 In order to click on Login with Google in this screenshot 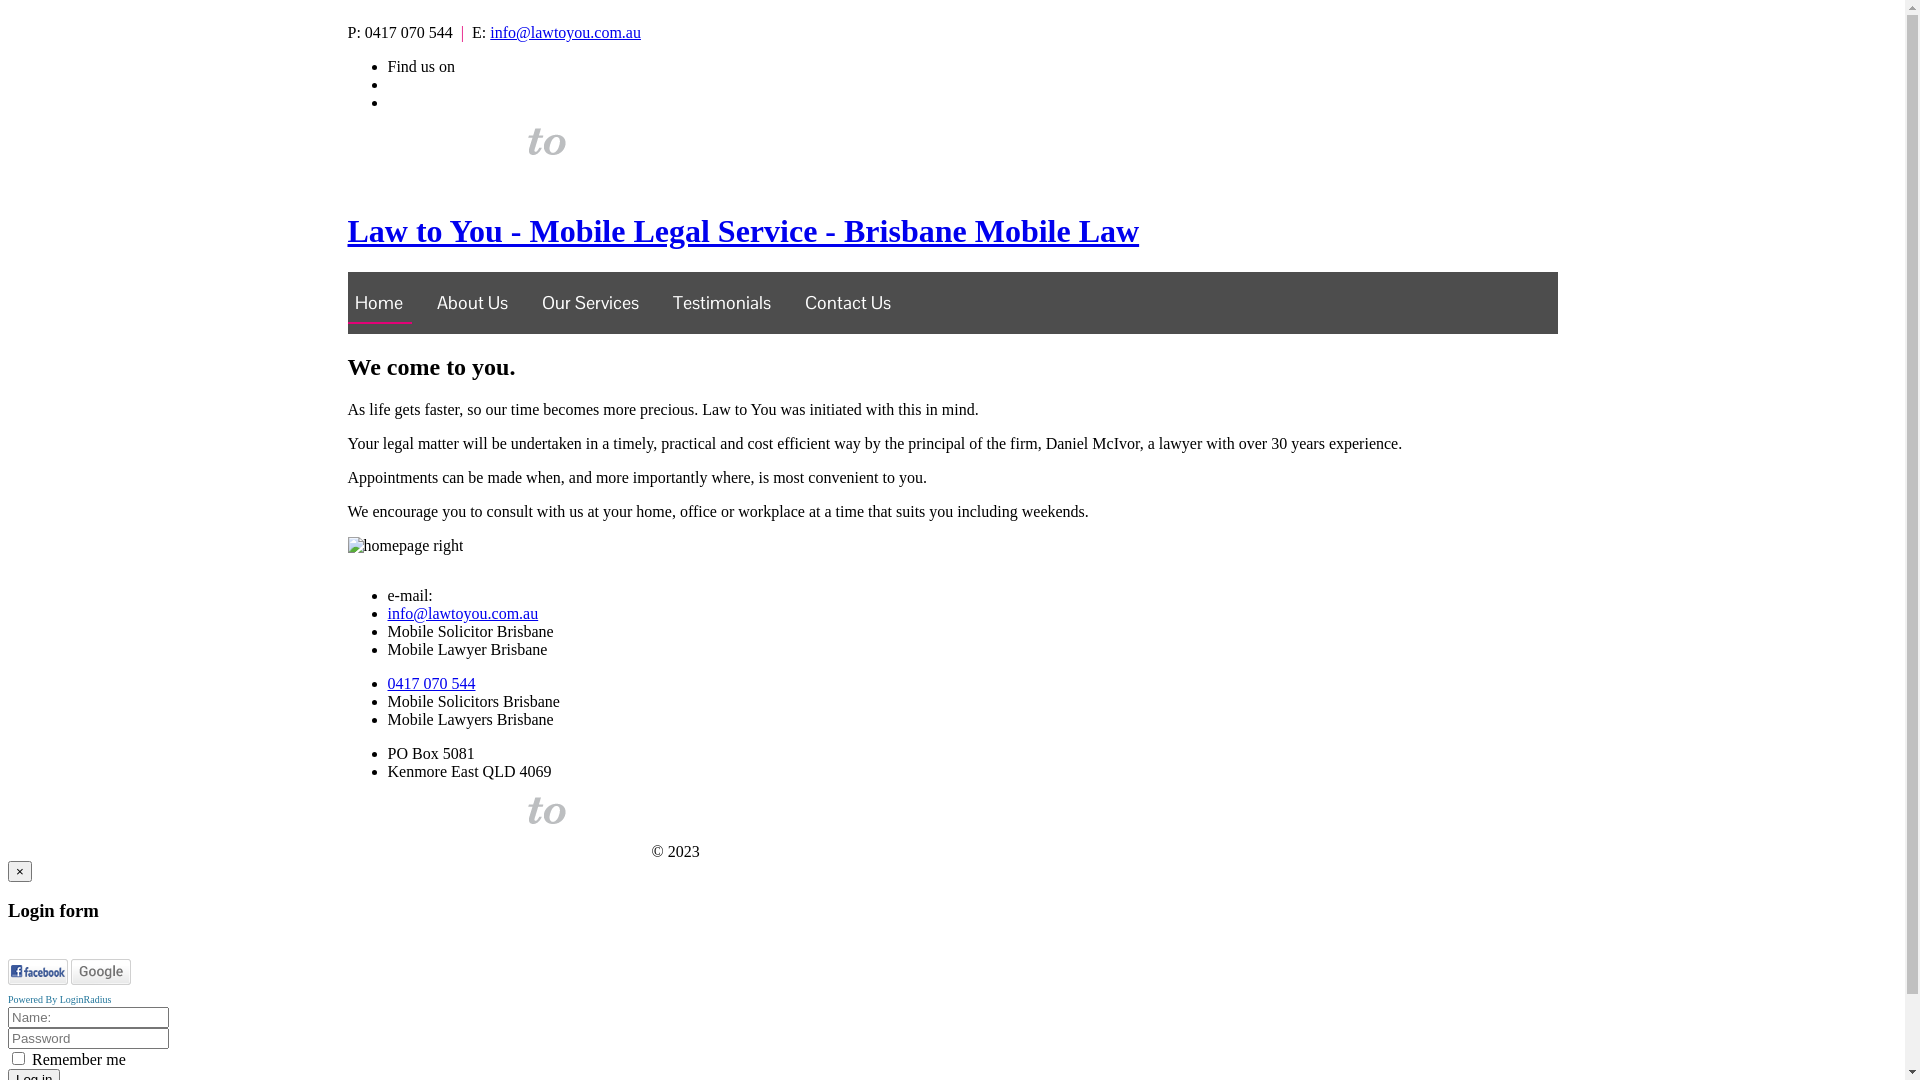, I will do `click(101, 972)`.